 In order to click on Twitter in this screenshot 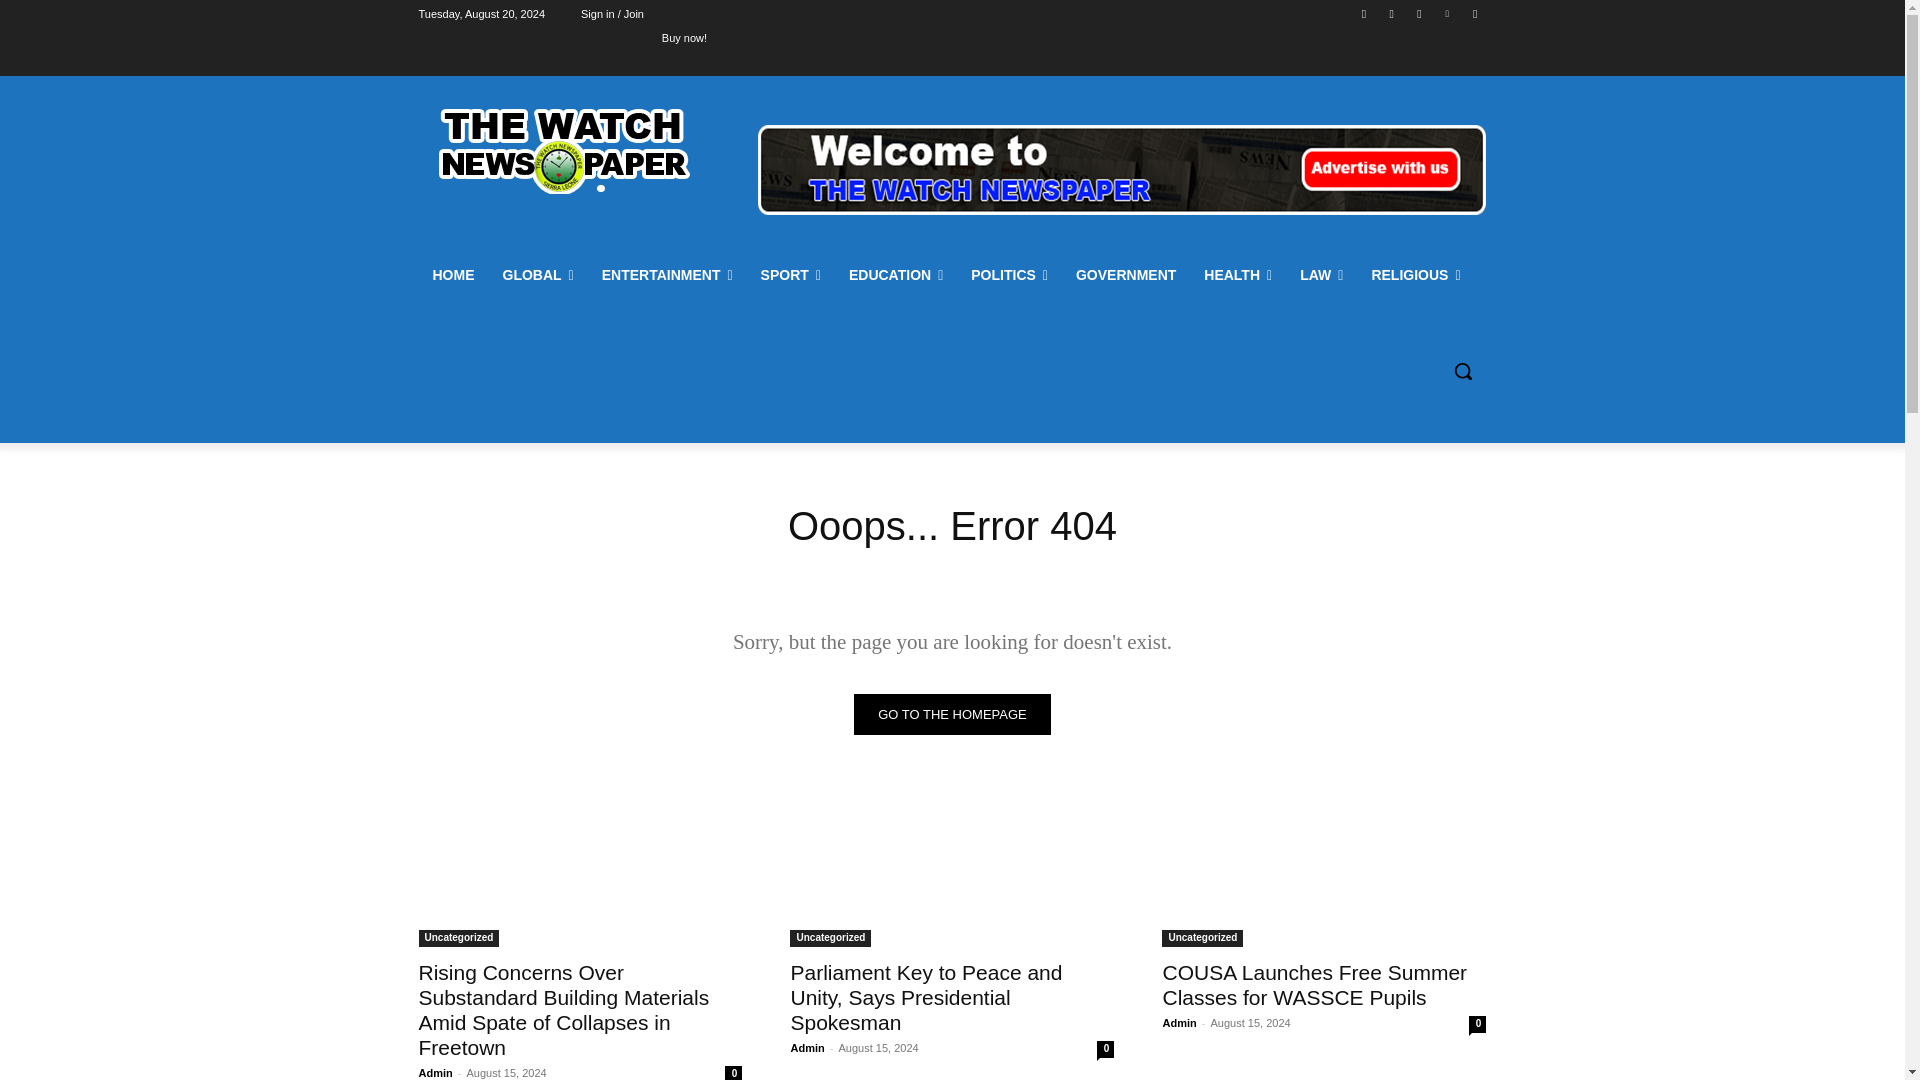, I will do `click(1418, 13)`.